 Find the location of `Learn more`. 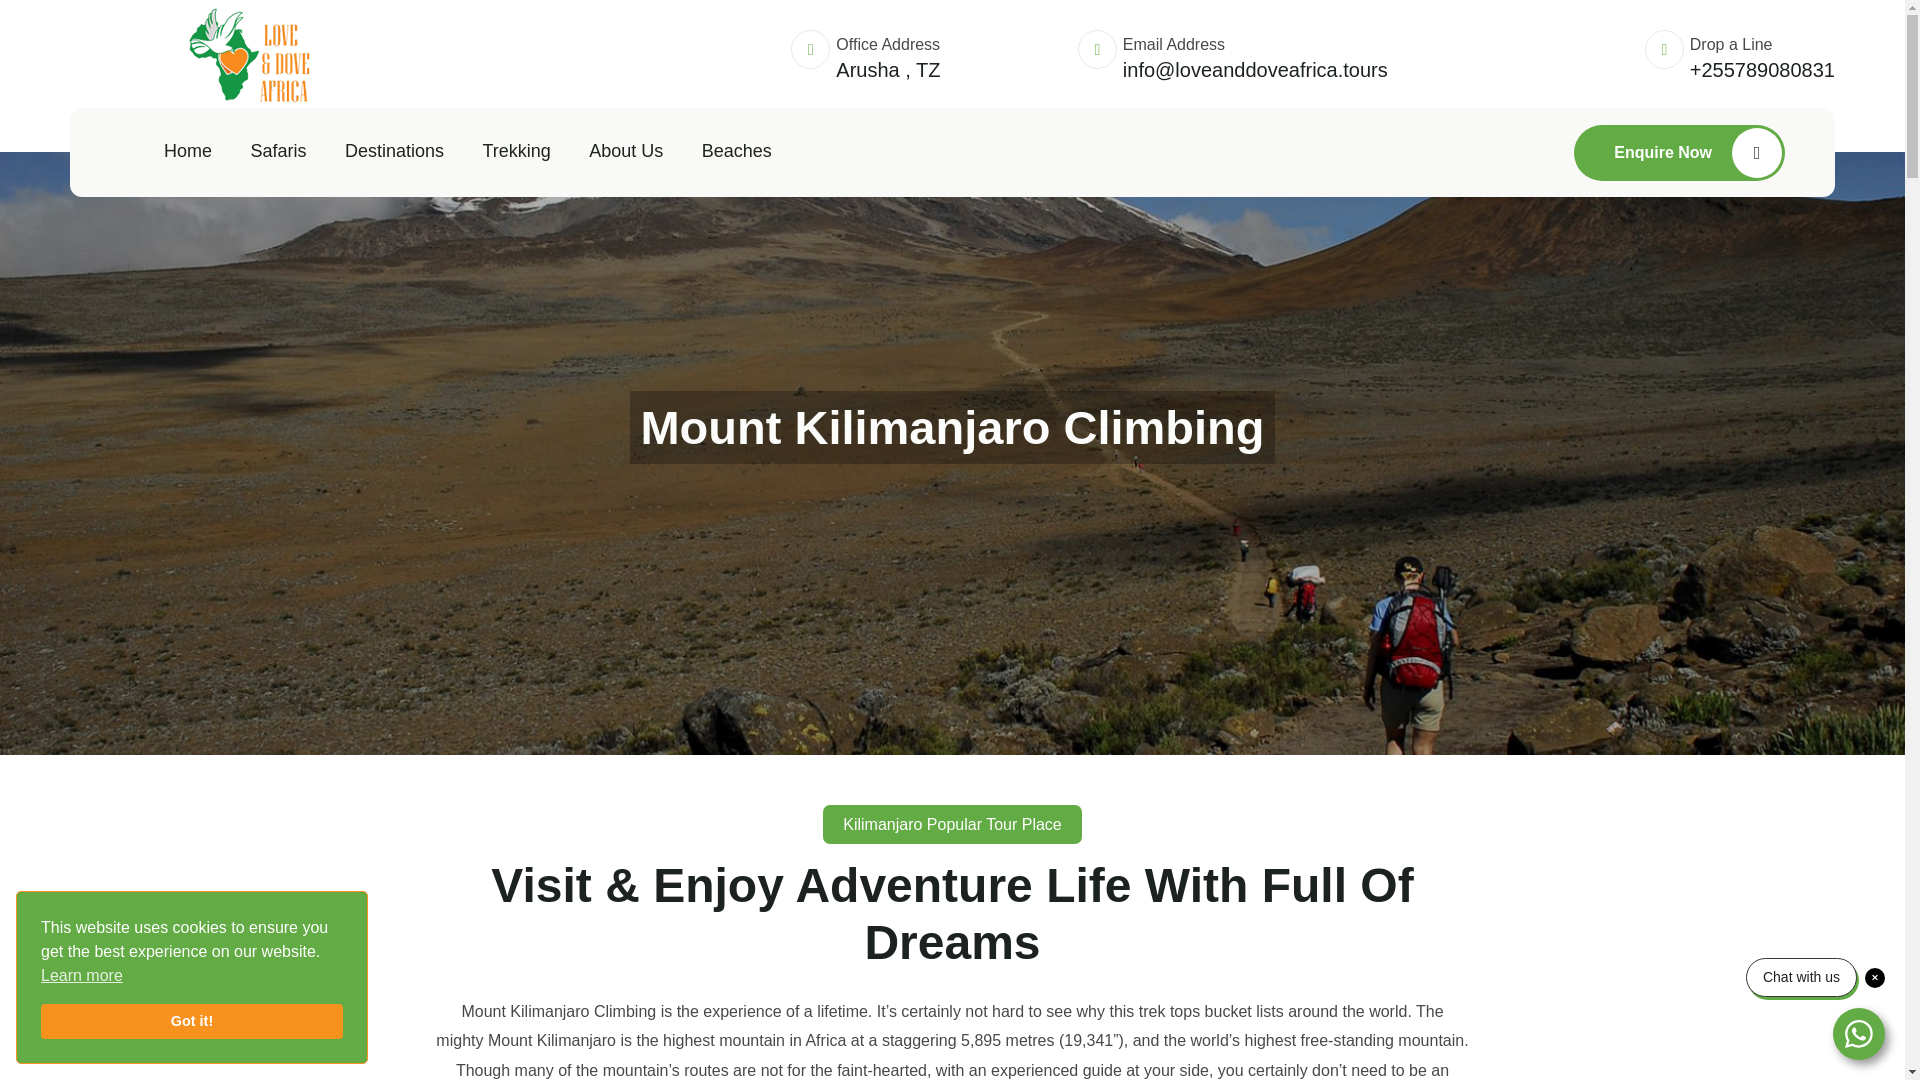

Learn more is located at coordinates (81, 976).